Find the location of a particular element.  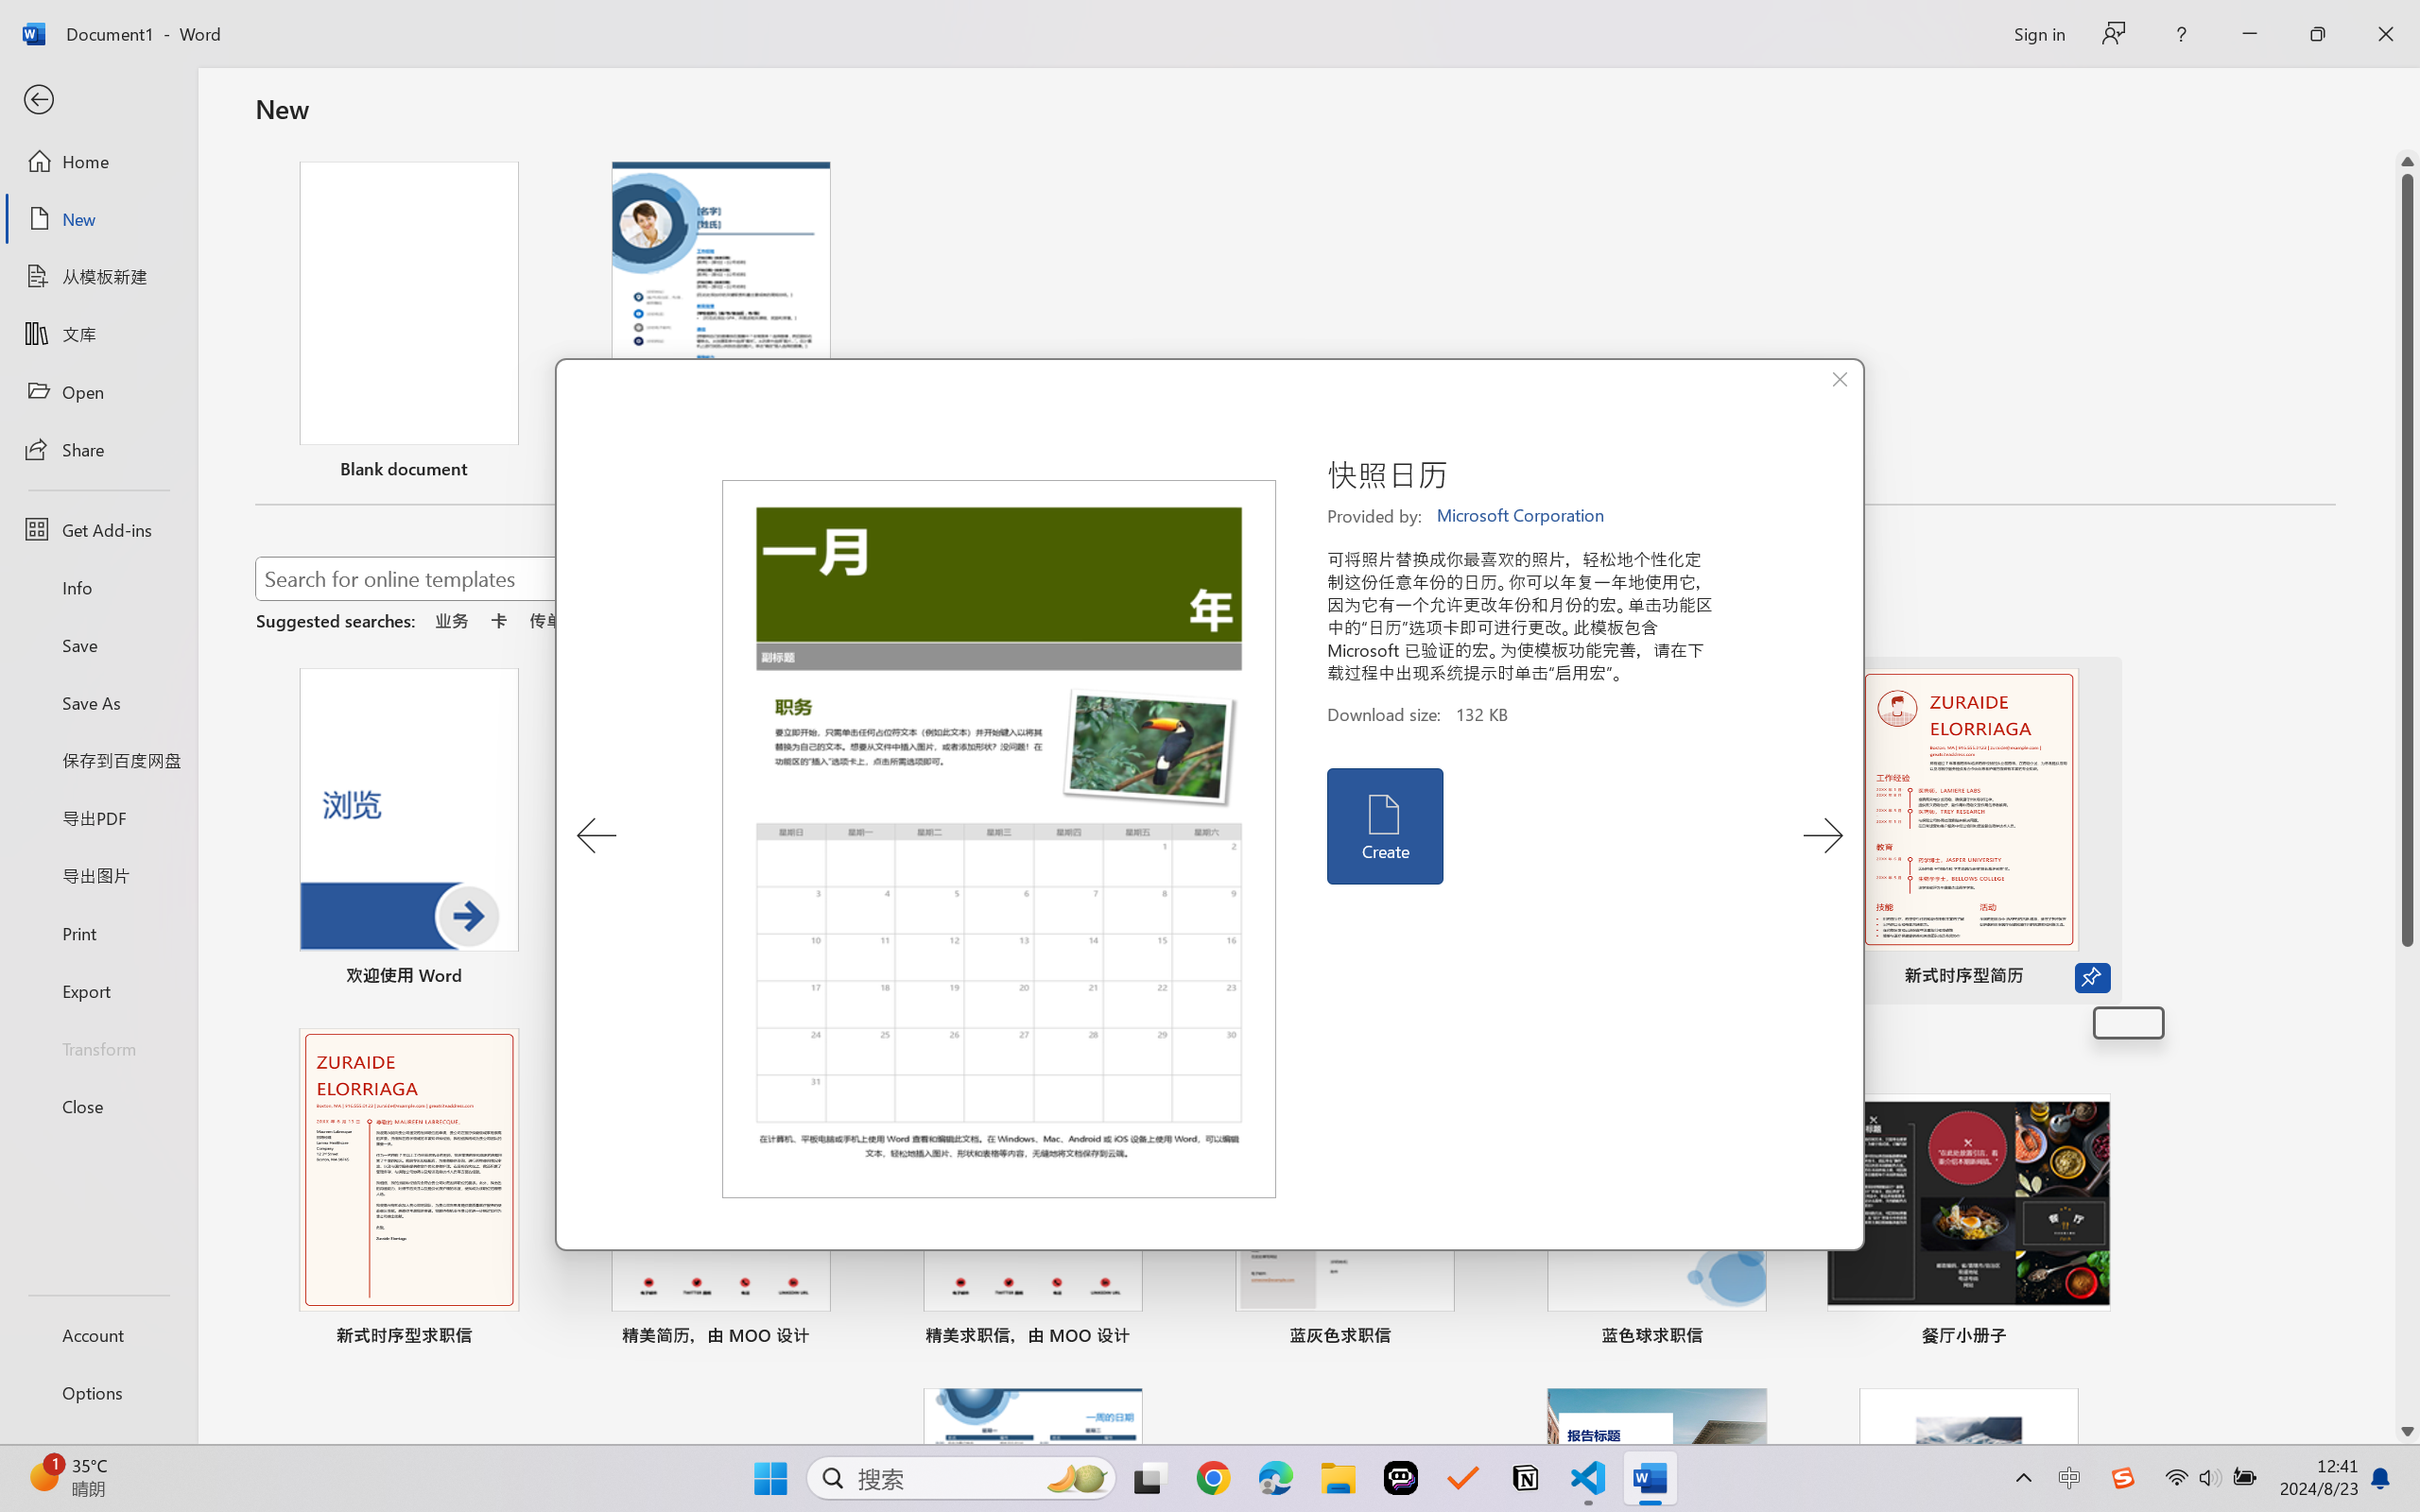

Preview is located at coordinates (999, 839).